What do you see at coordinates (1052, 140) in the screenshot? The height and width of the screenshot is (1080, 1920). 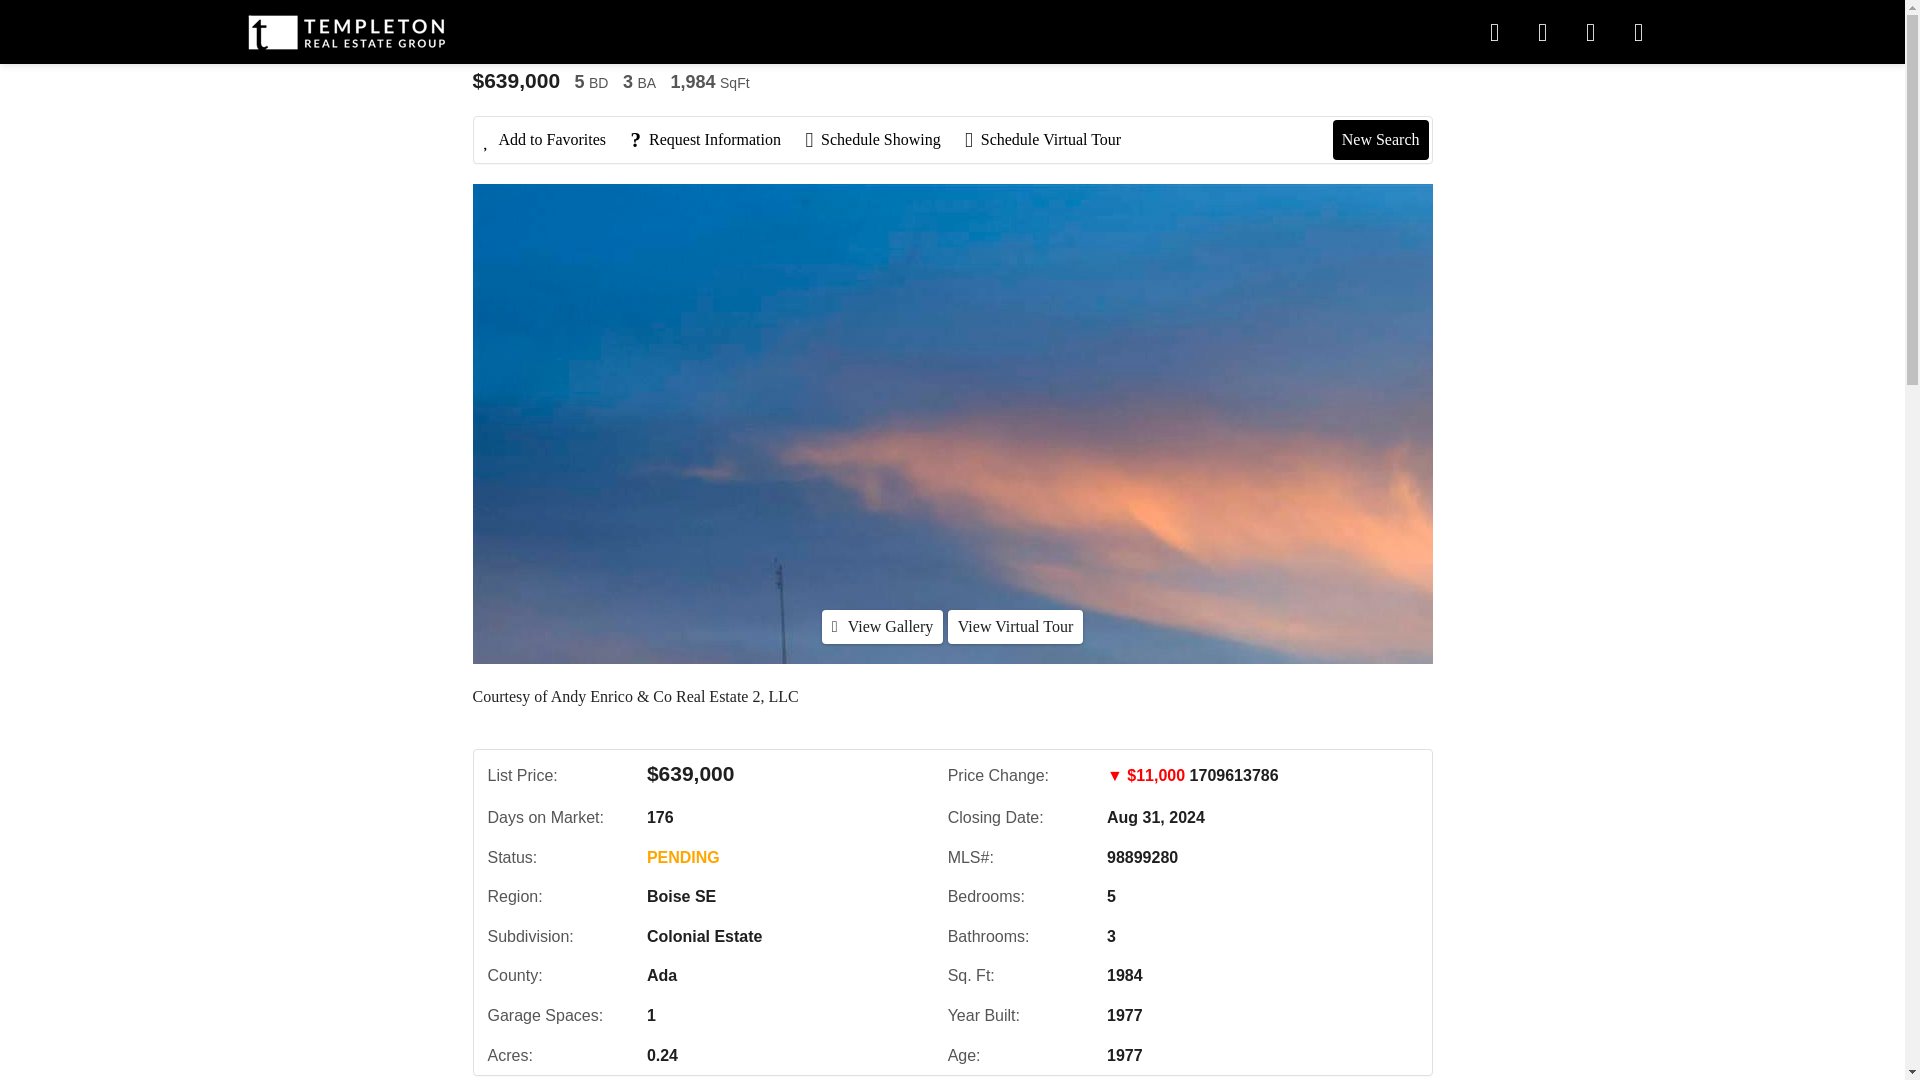 I see `Schedule Virtual Tour` at bounding box center [1052, 140].